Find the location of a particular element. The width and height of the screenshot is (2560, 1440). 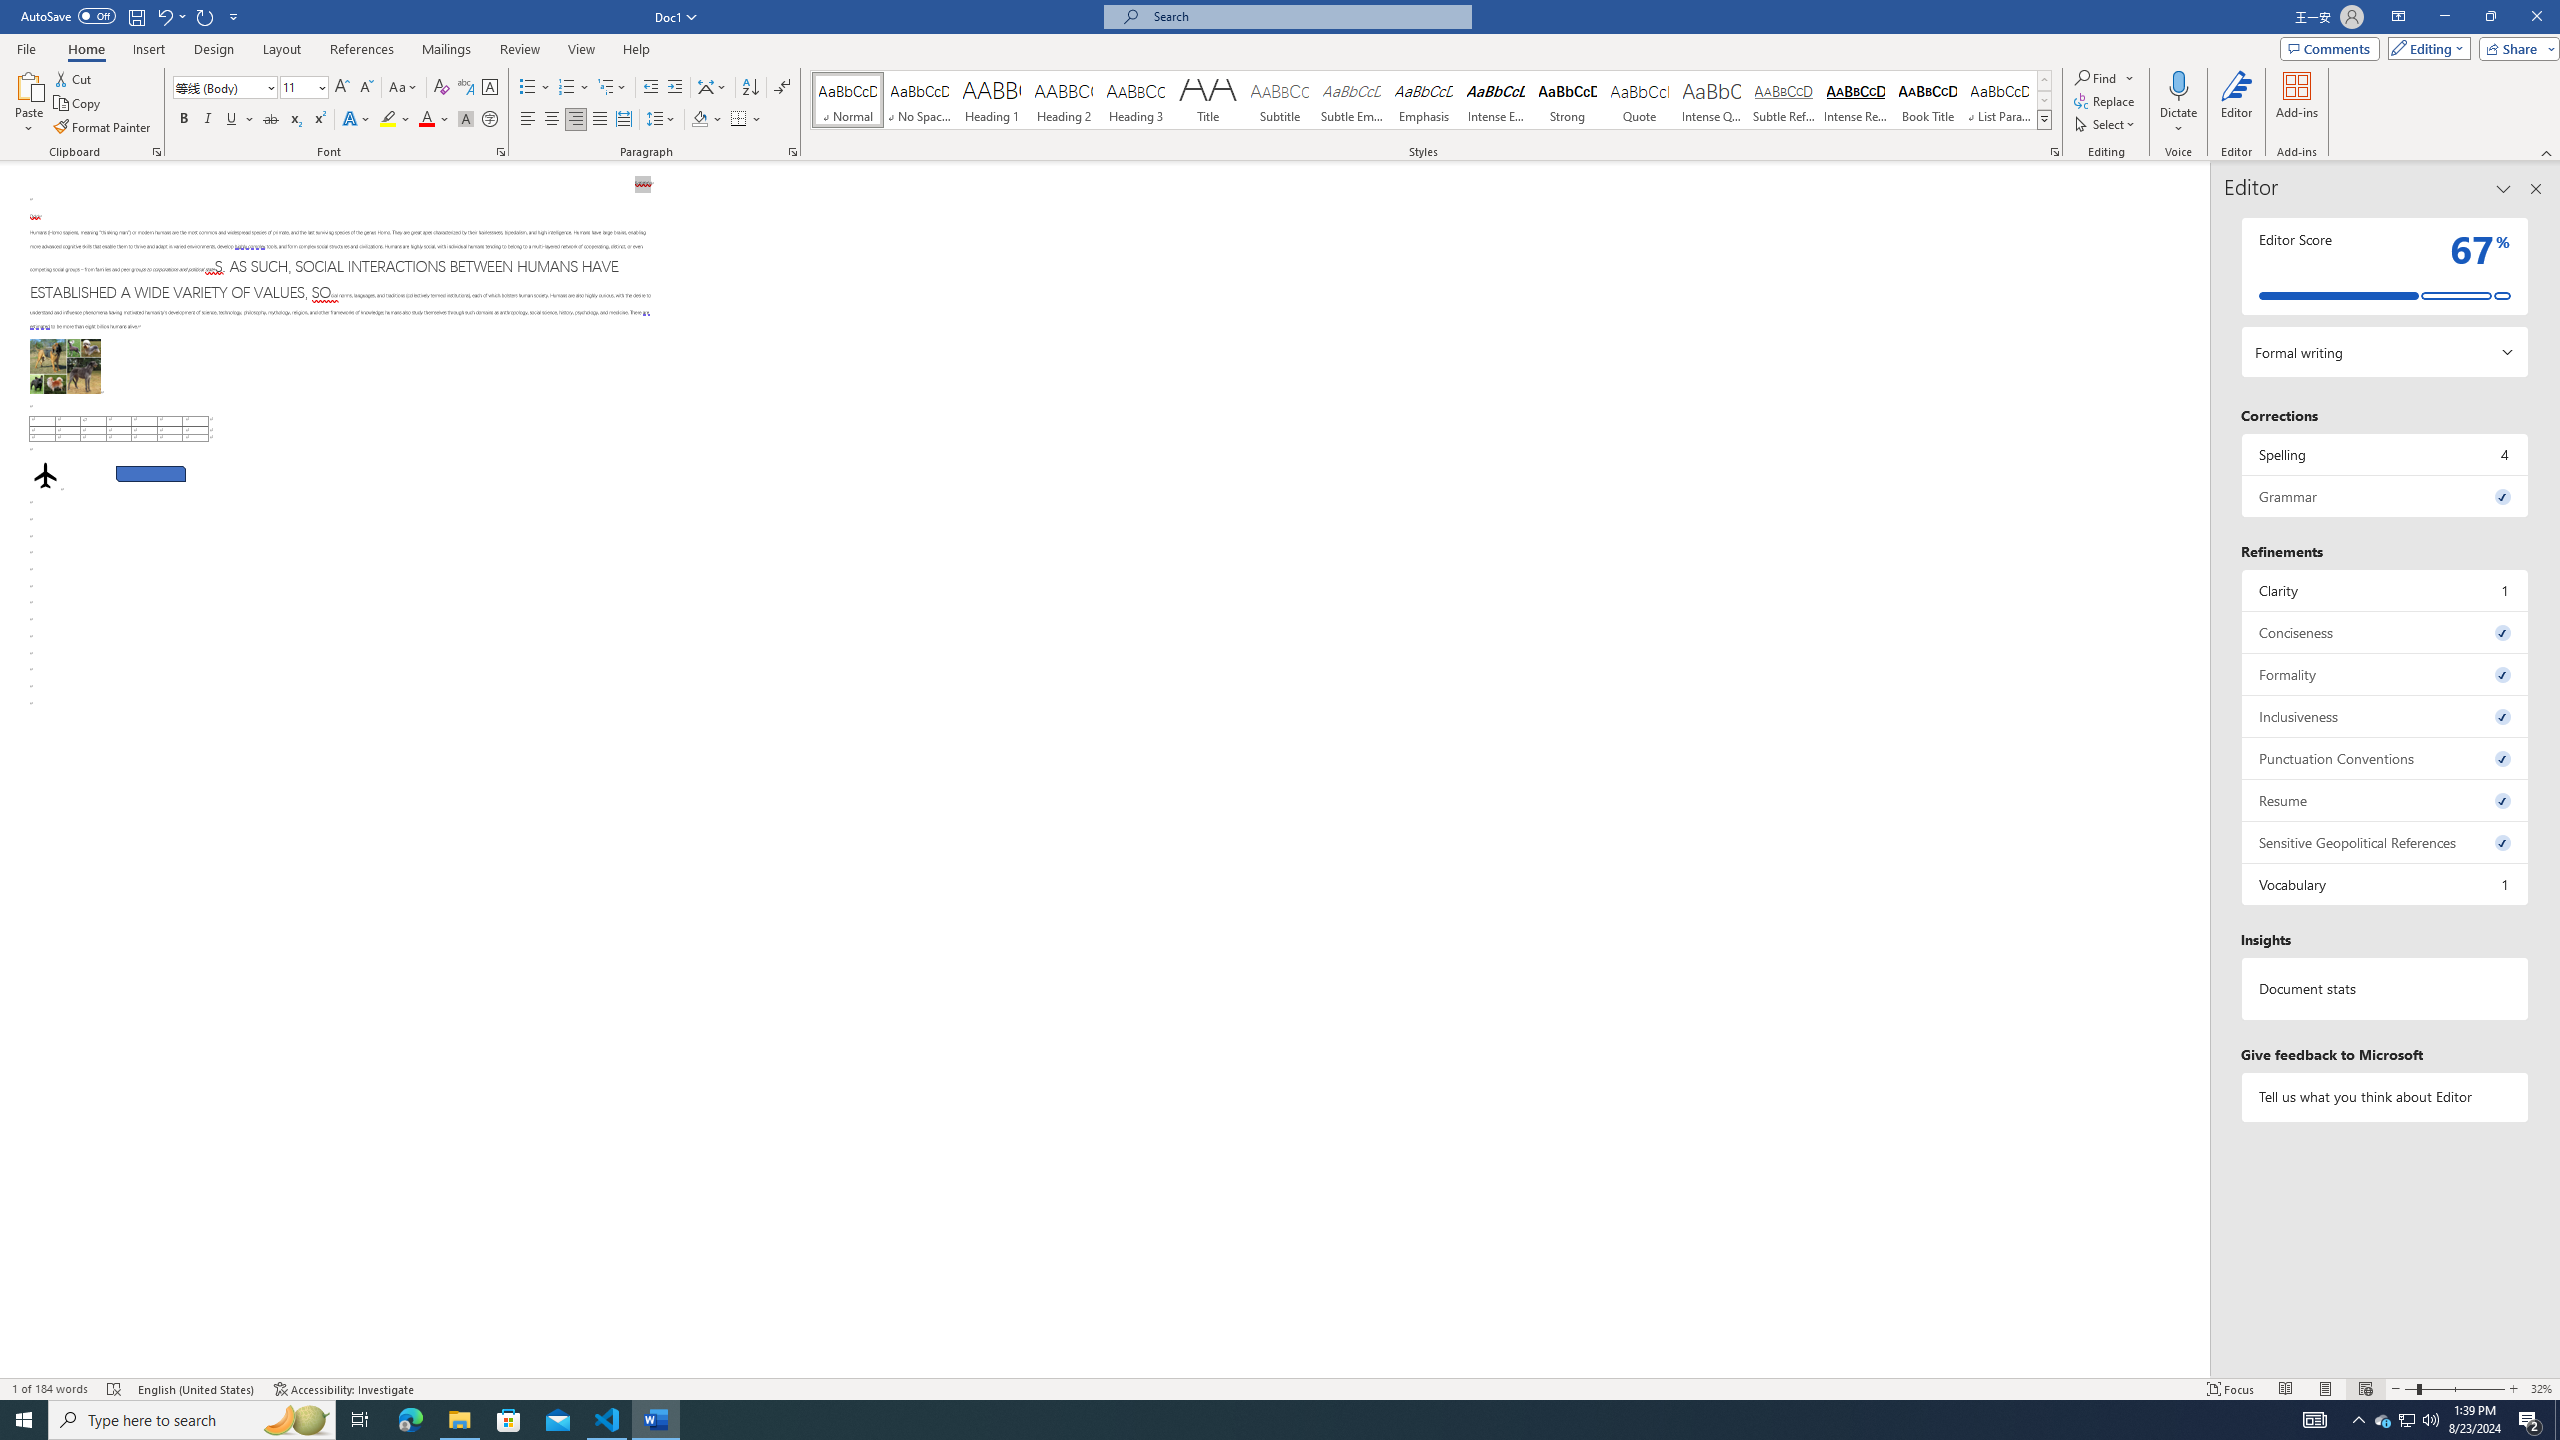

Airplane with solid fill is located at coordinates (46, 475).